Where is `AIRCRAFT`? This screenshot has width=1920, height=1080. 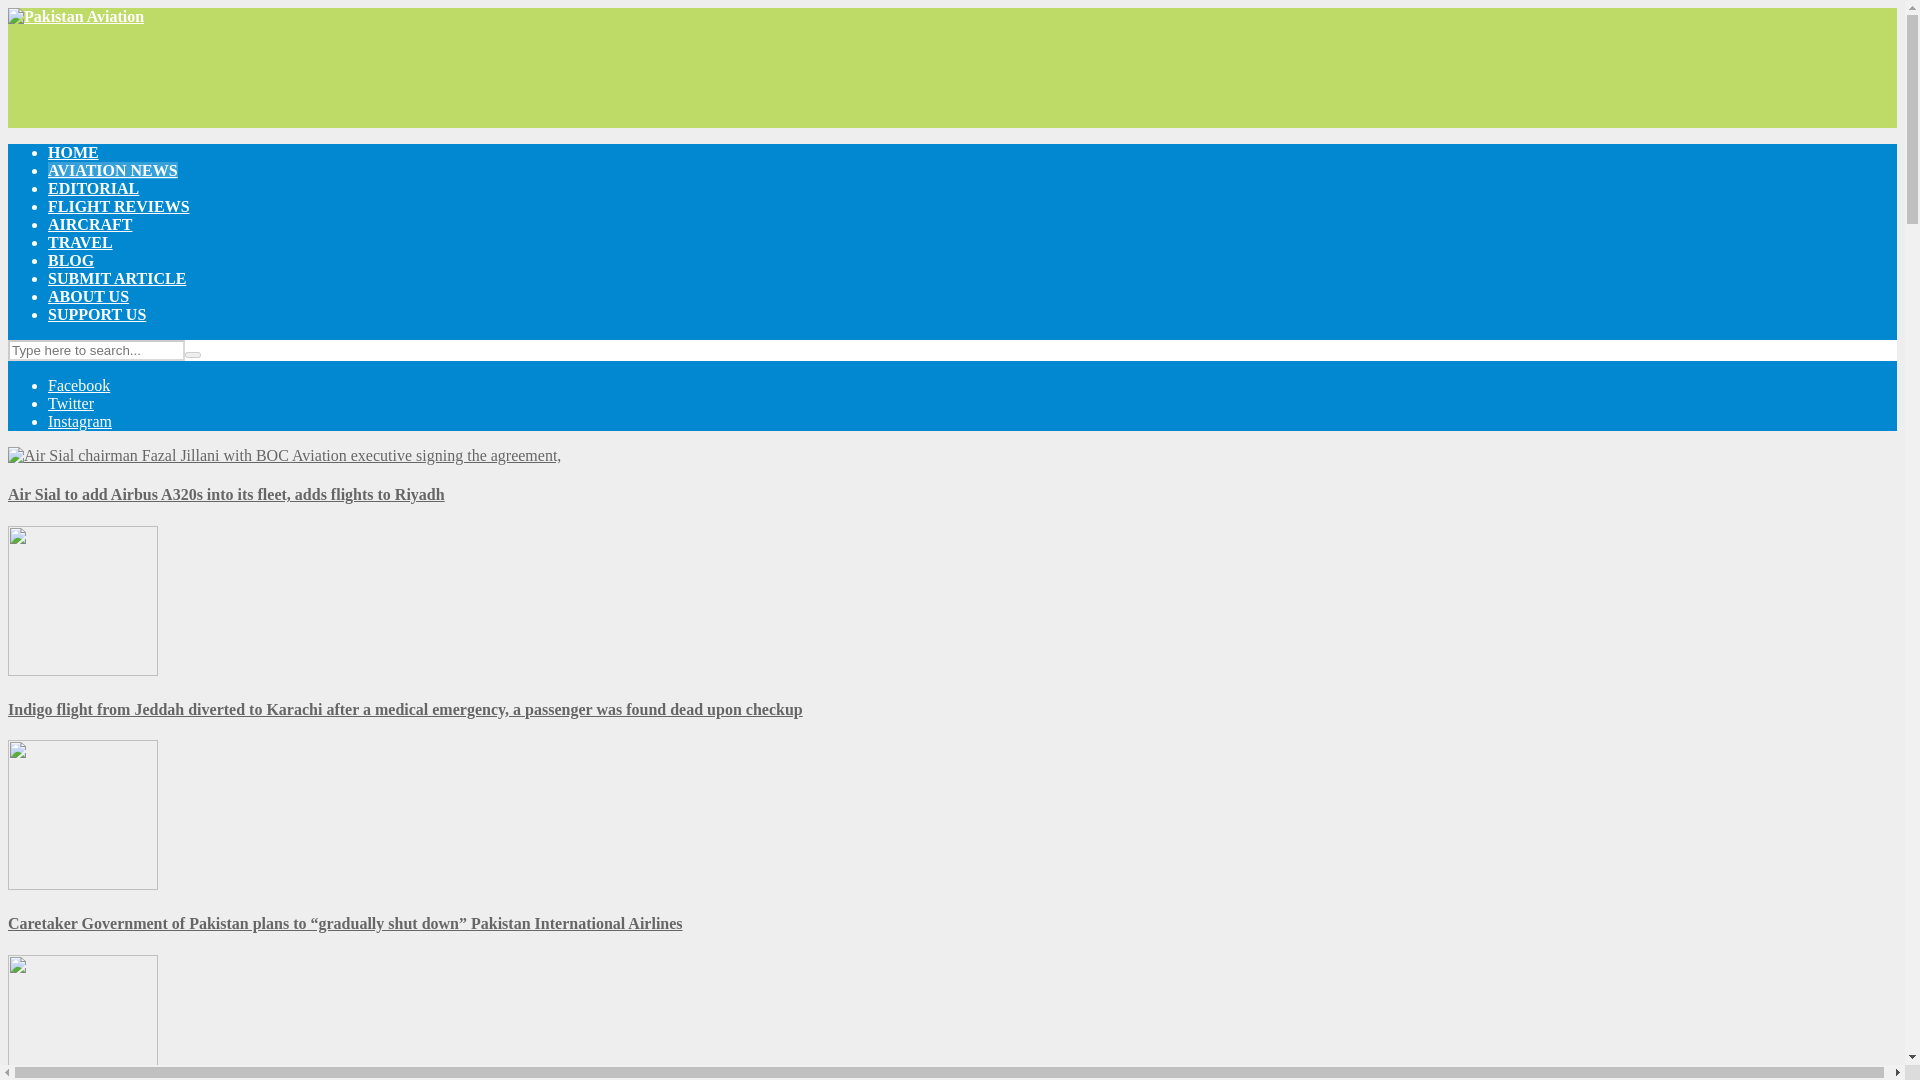
AIRCRAFT is located at coordinates (90, 224).